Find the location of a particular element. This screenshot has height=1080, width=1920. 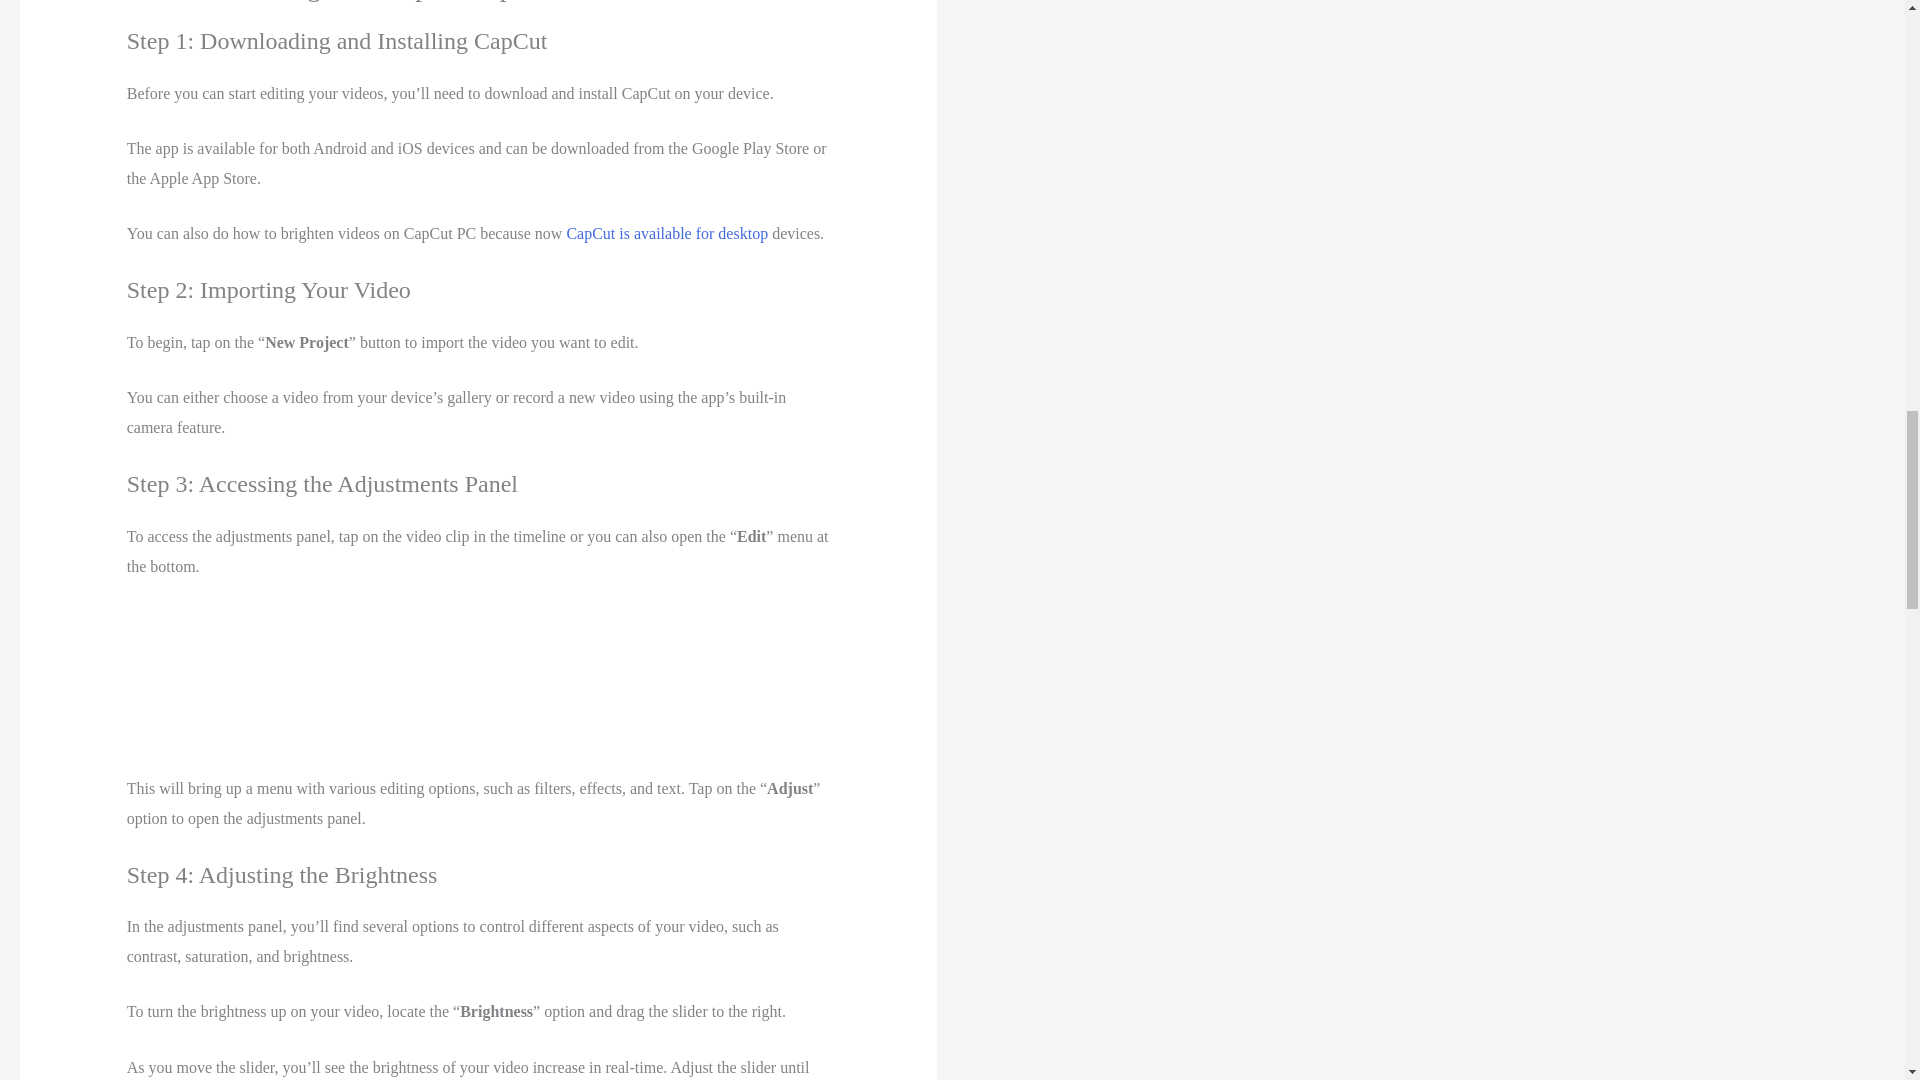

CapCut is available for desktop is located at coordinates (667, 232).